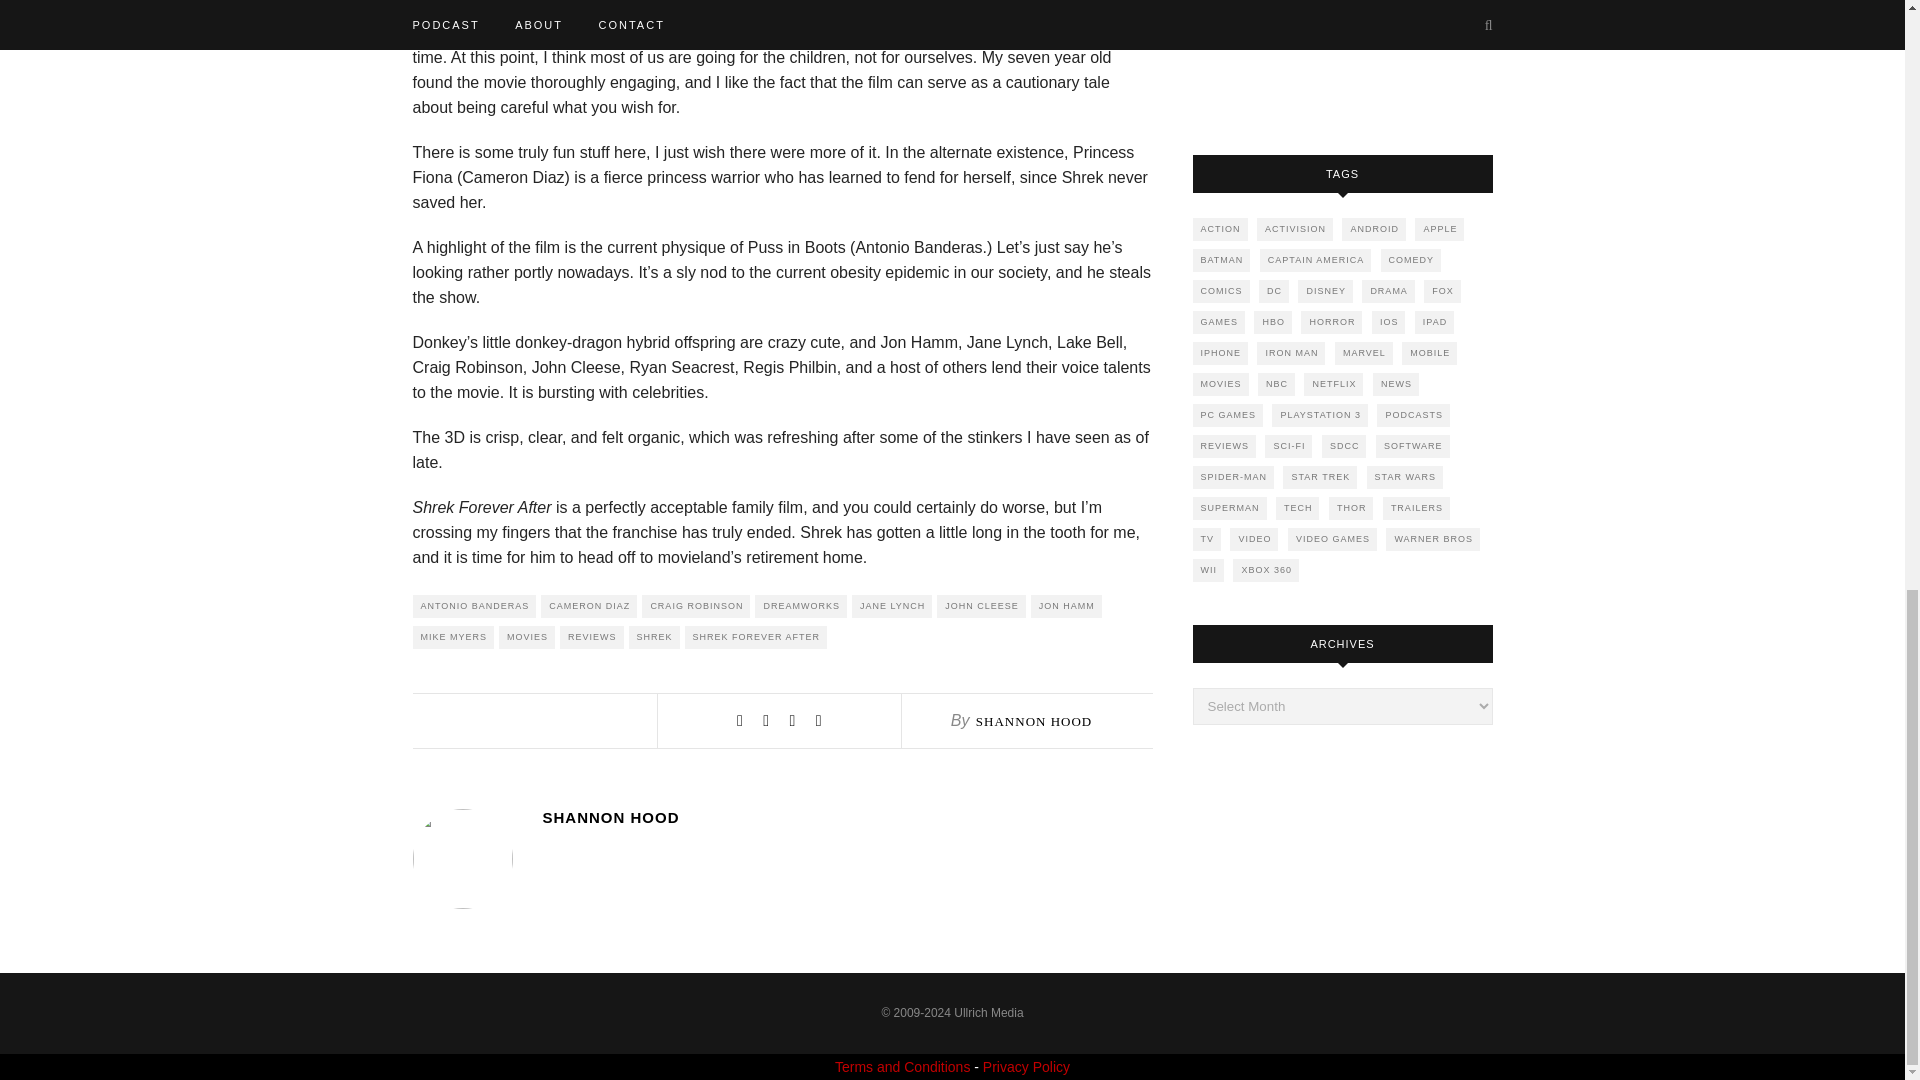 The width and height of the screenshot is (1920, 1080). I want to click on CAMERON DIAZ, so click(589, 606).